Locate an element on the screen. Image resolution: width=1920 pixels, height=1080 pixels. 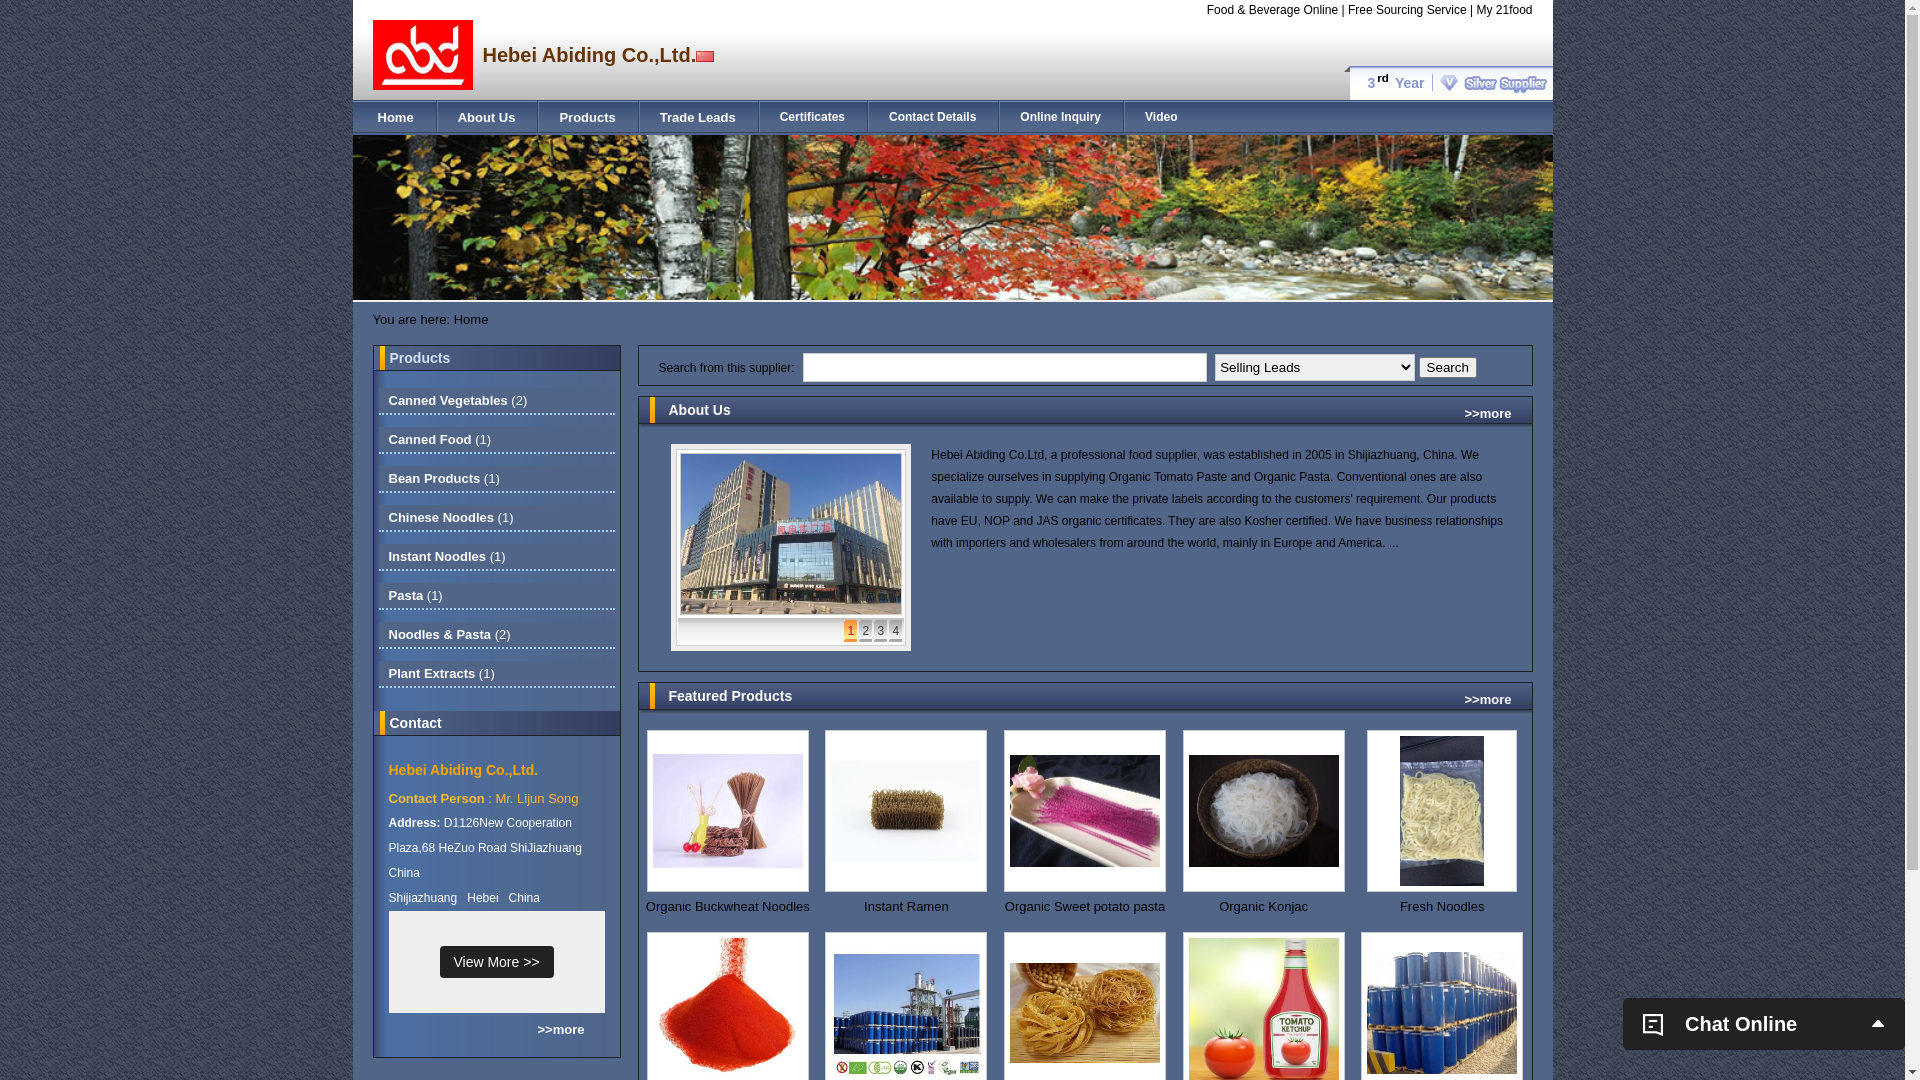
Search is located at coordinates (1448, 368).